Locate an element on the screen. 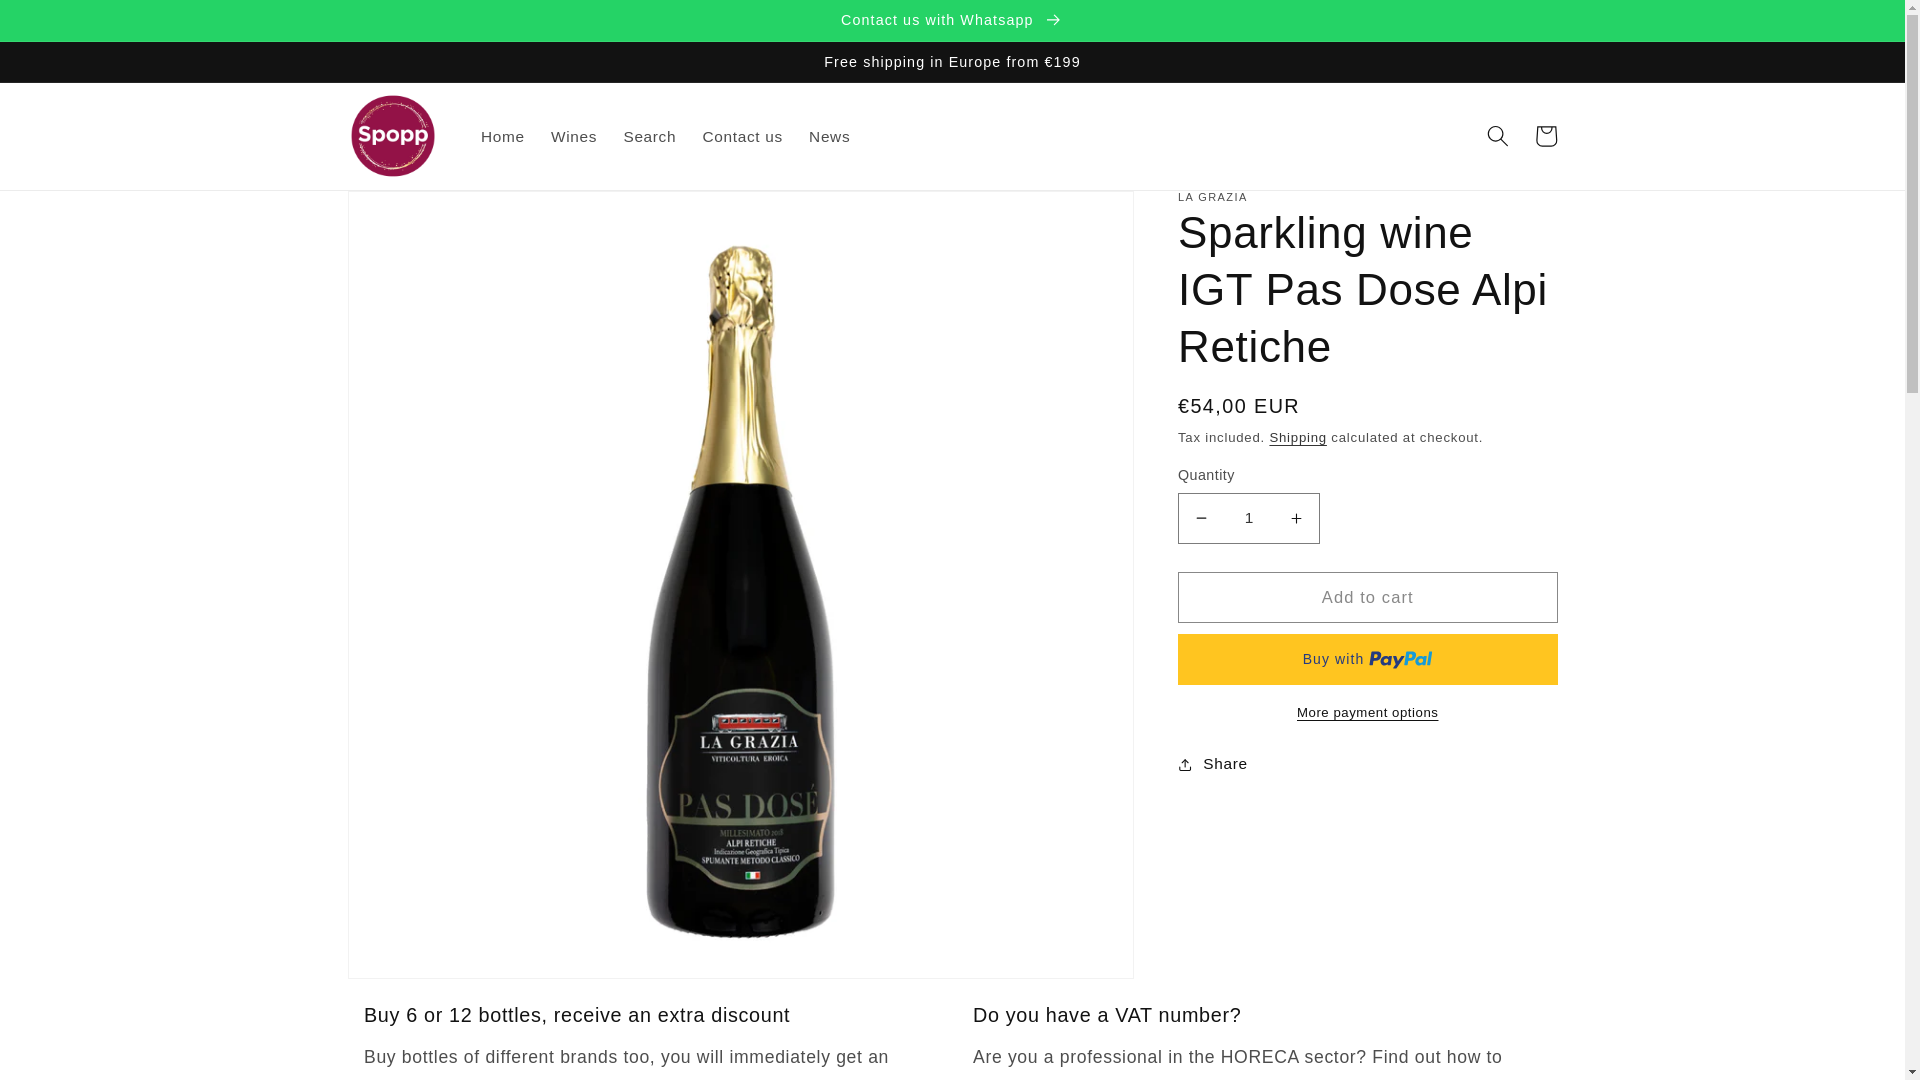 The height and width of the screenshot is (1080, 1920). 1 is located at coordinates (1249, 518).